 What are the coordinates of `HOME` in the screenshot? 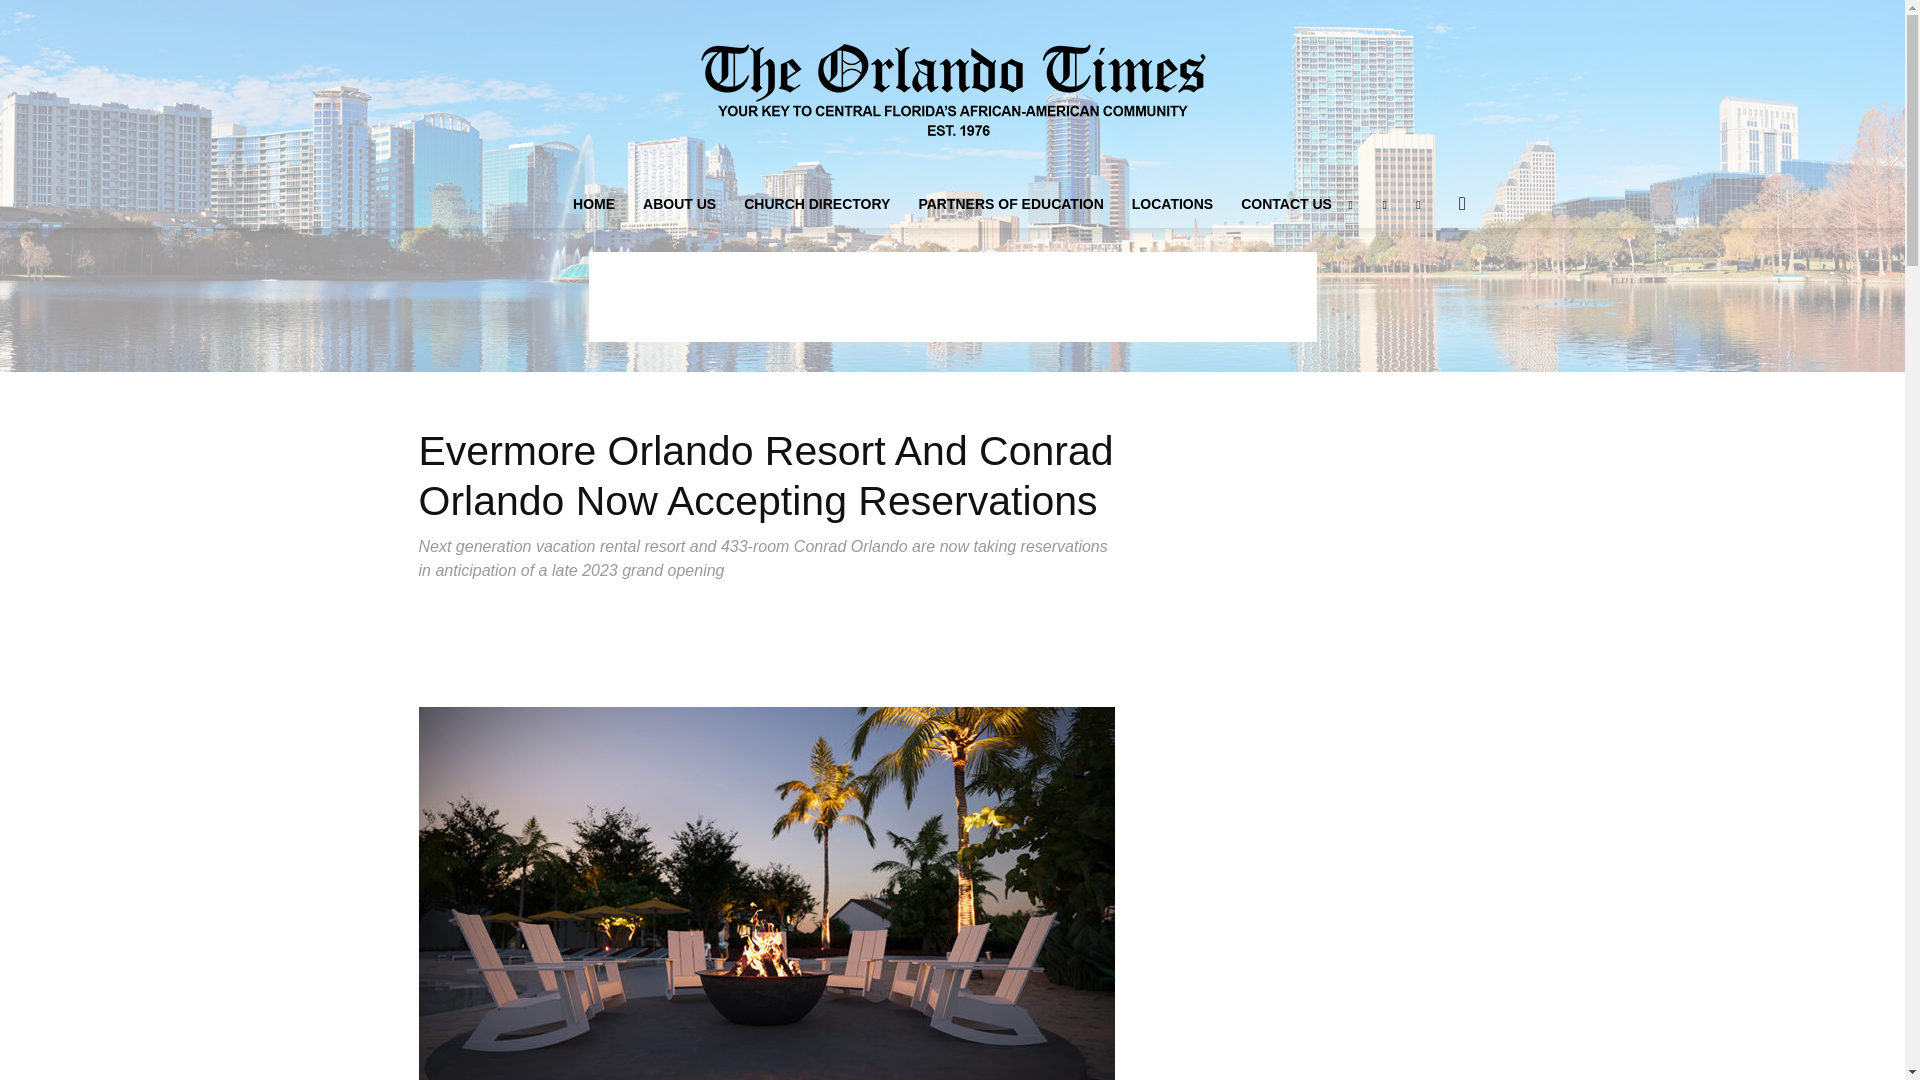 It's located at (594, 204).